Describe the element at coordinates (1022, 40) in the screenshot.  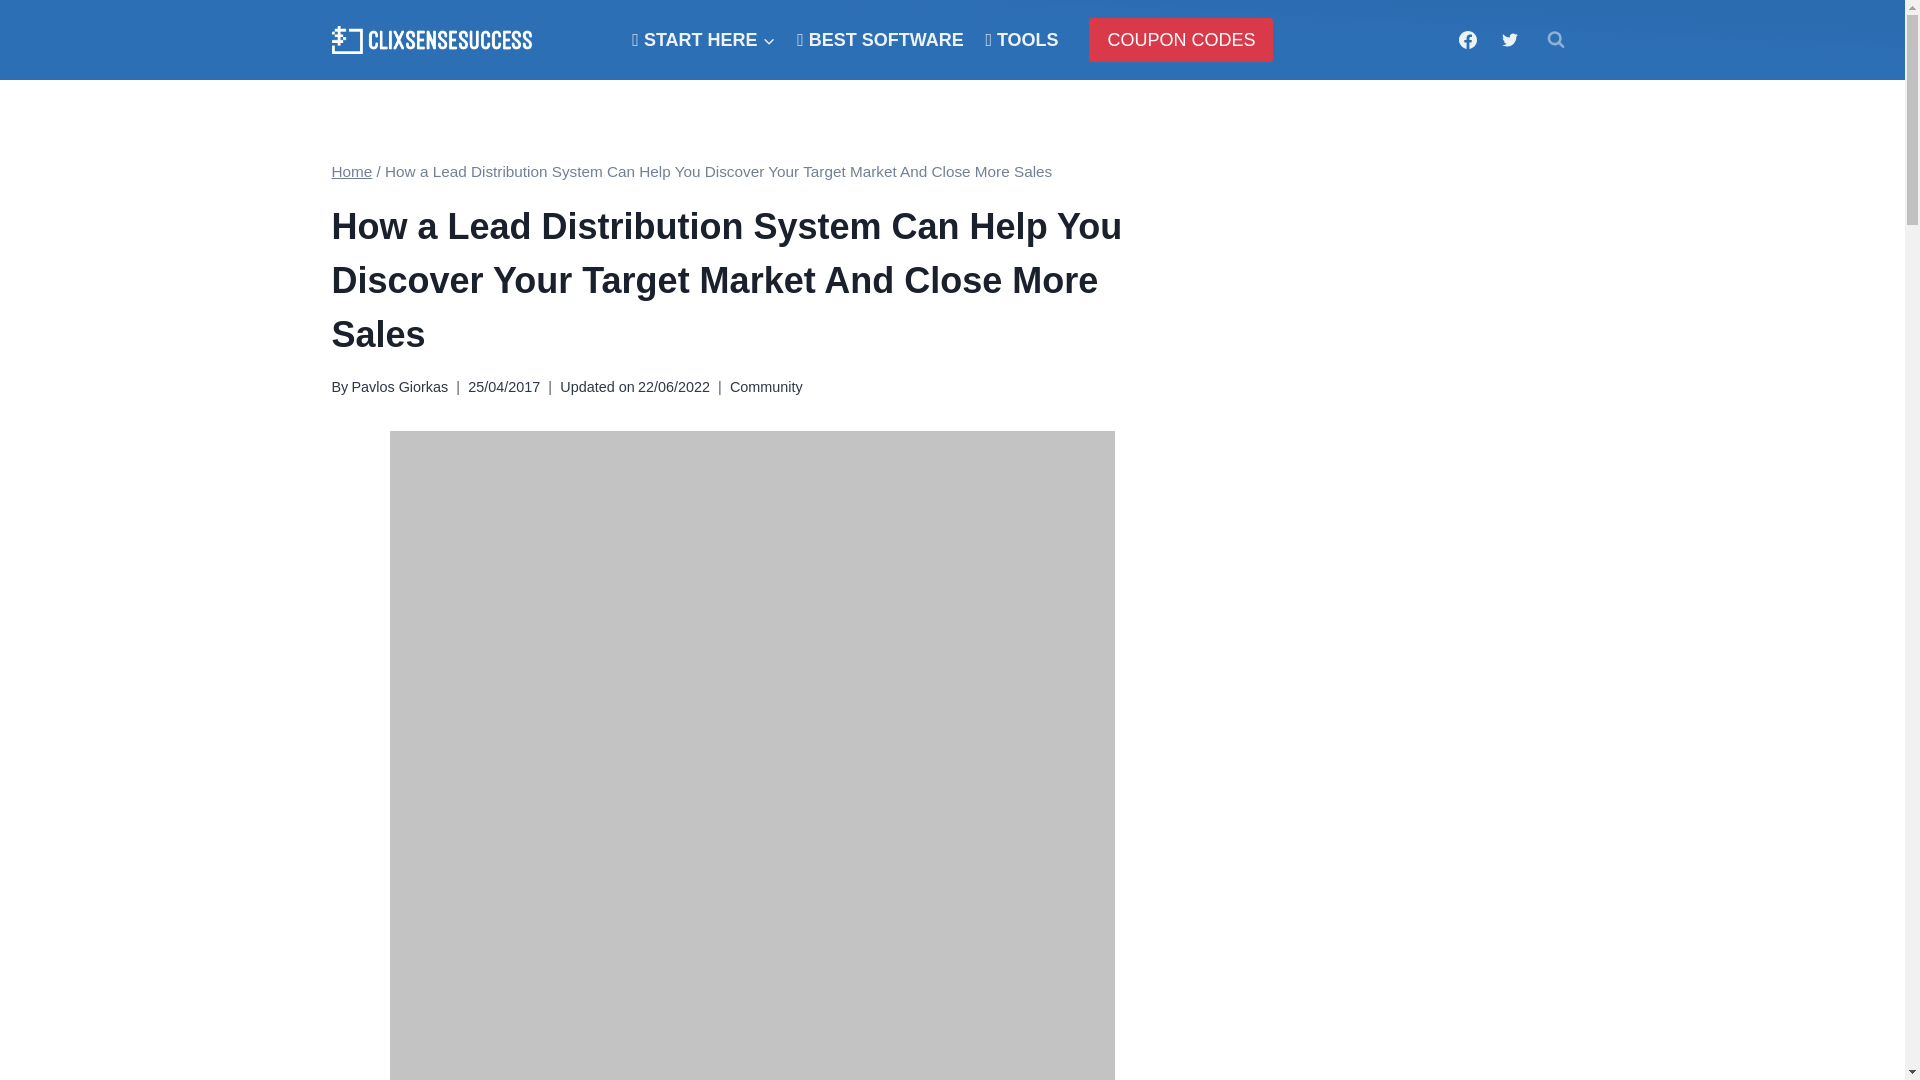
I see `My favourite Tools that helped me Skyrocket My Business` at that location.